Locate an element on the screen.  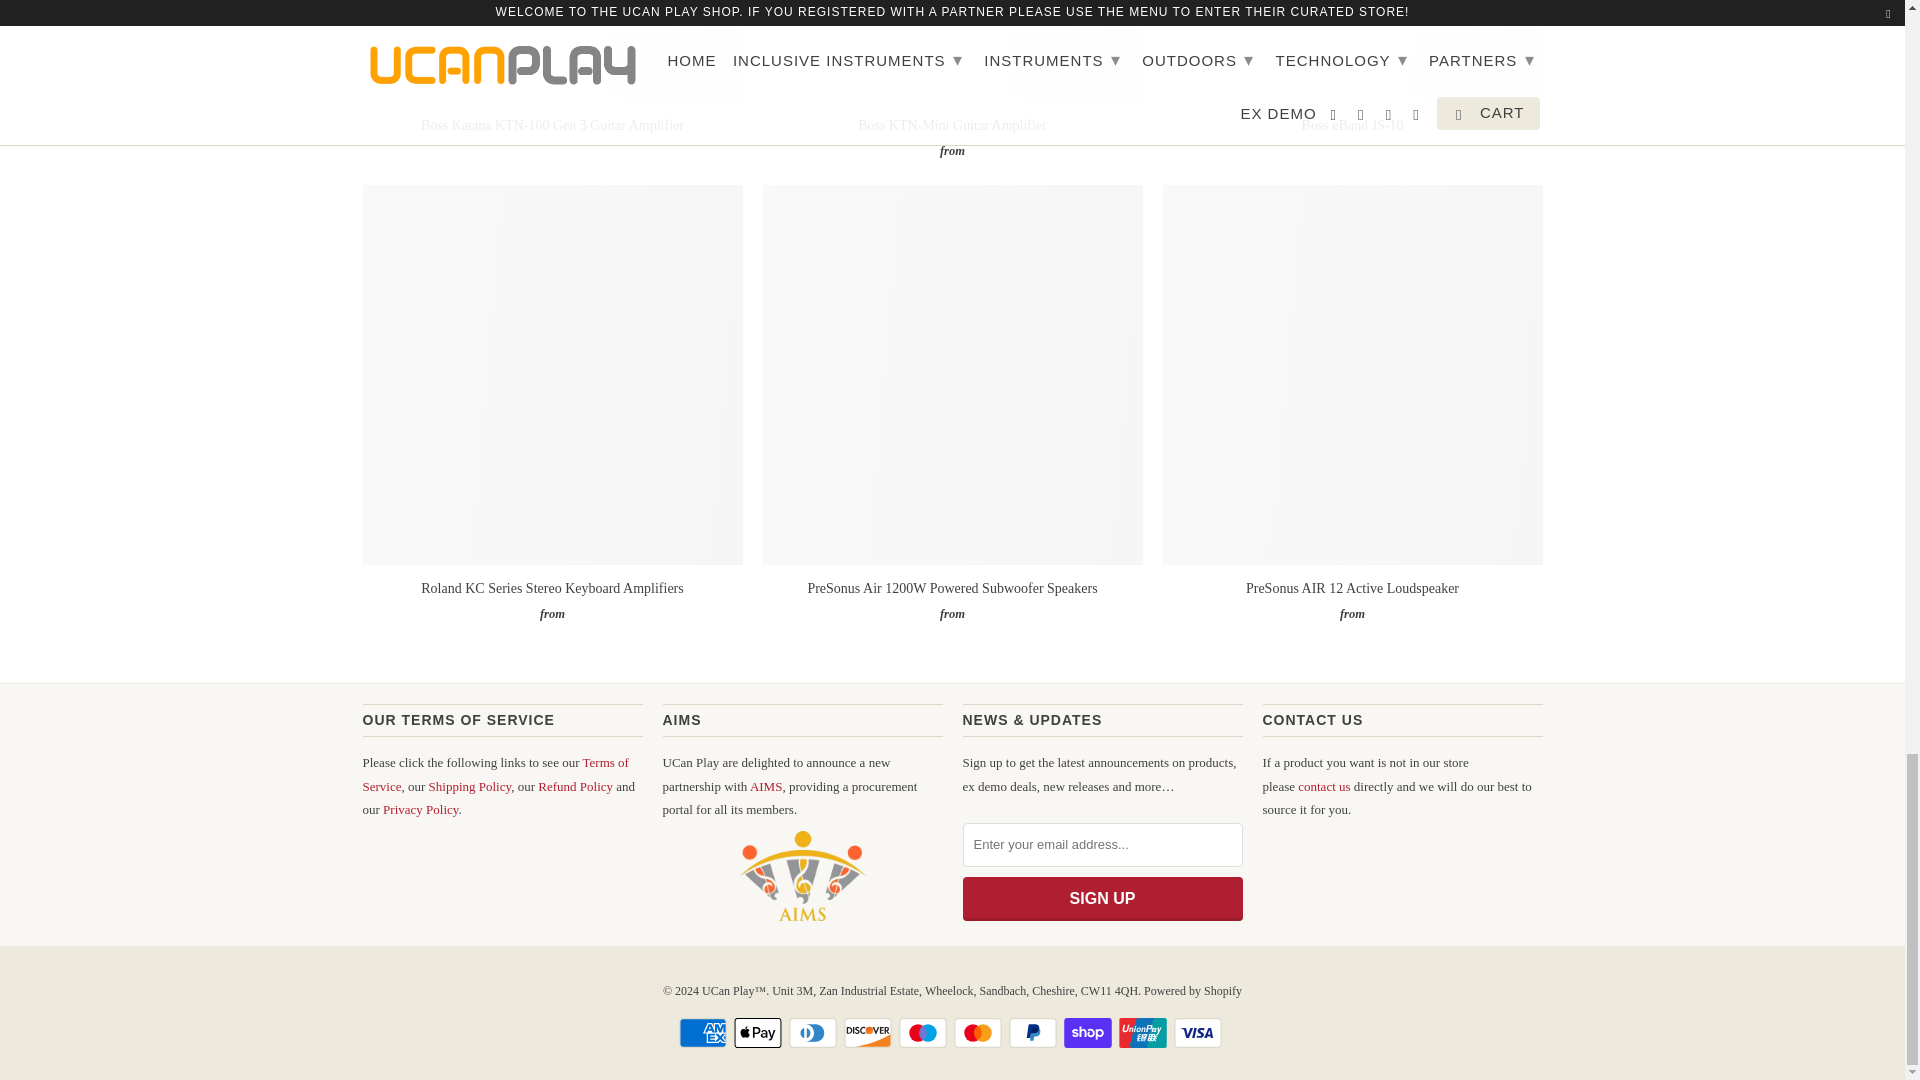
PayPal is located at coordinates (1035, 1032).